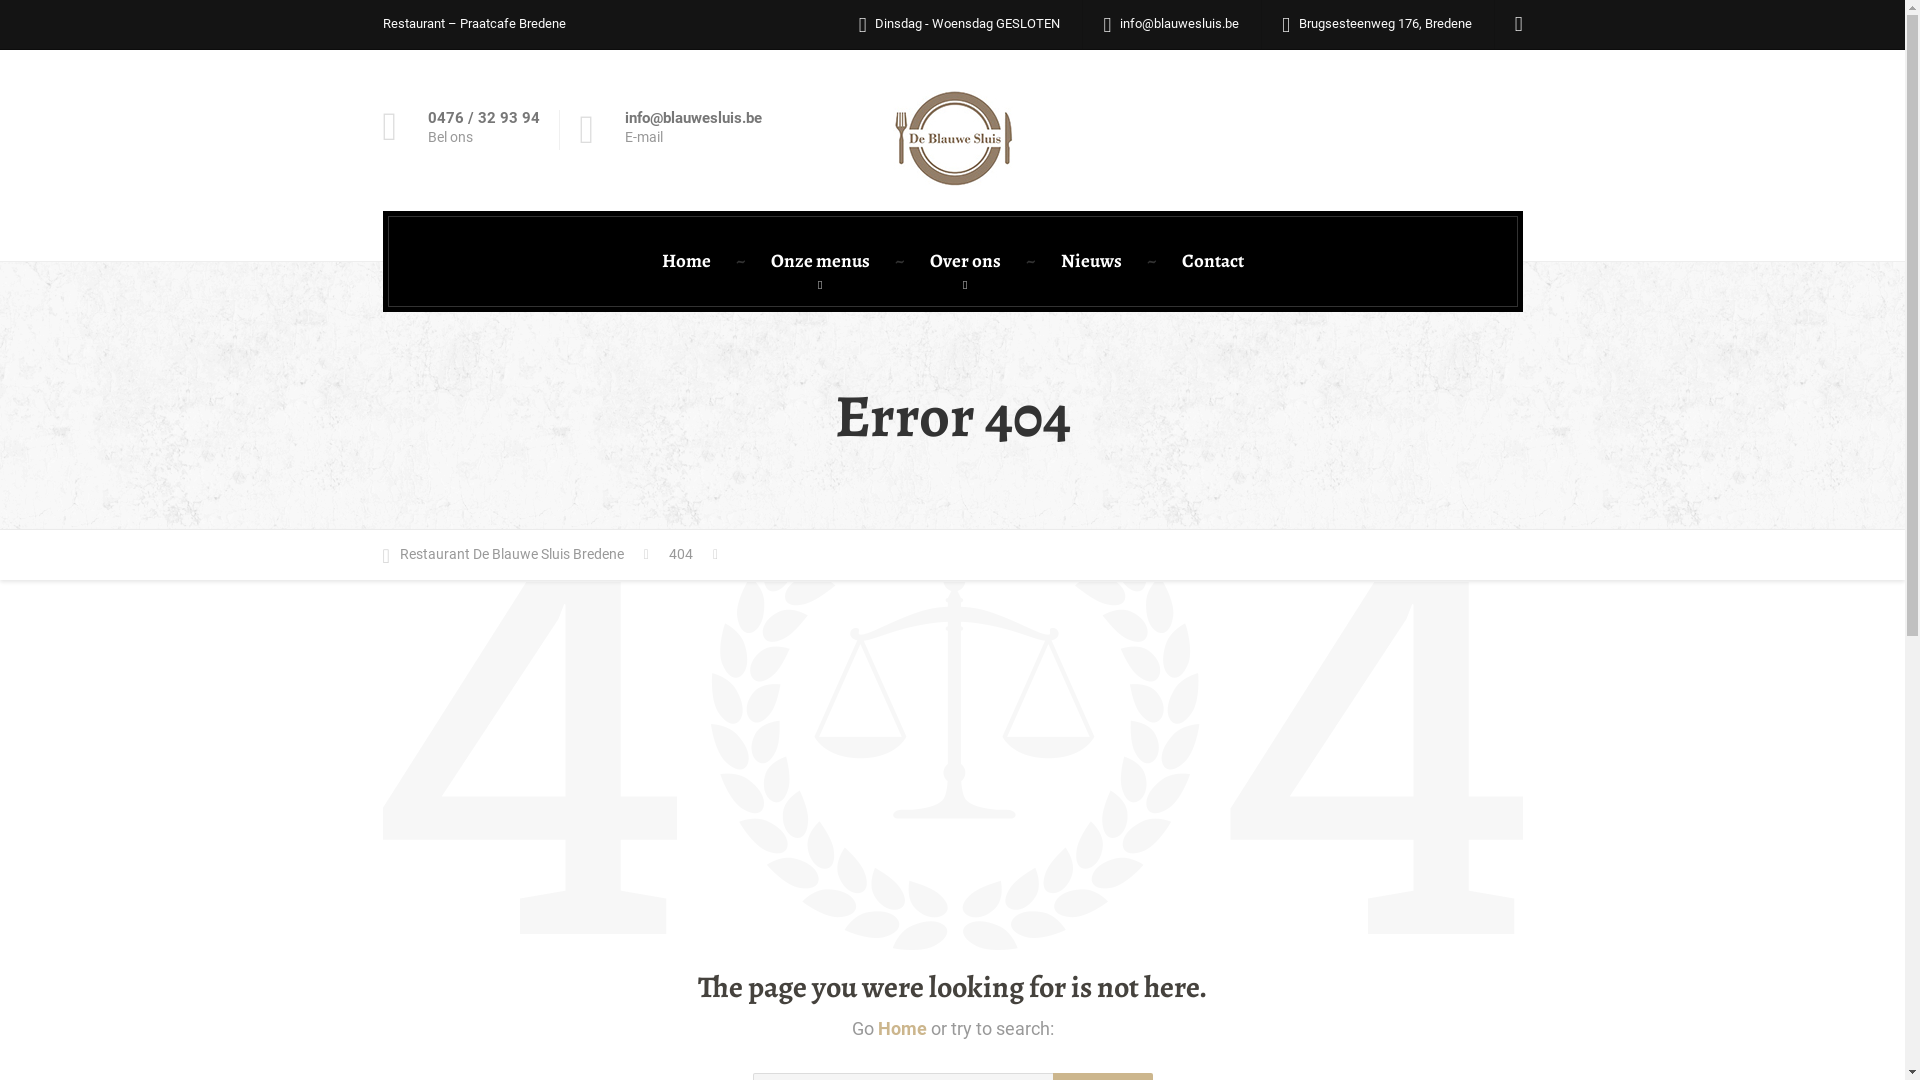 The image size is (1920, 1080). What do you see at coordinates (1090, 262) in the screenshot?
I see `Nieuws` at bounding box center [1090, 262].